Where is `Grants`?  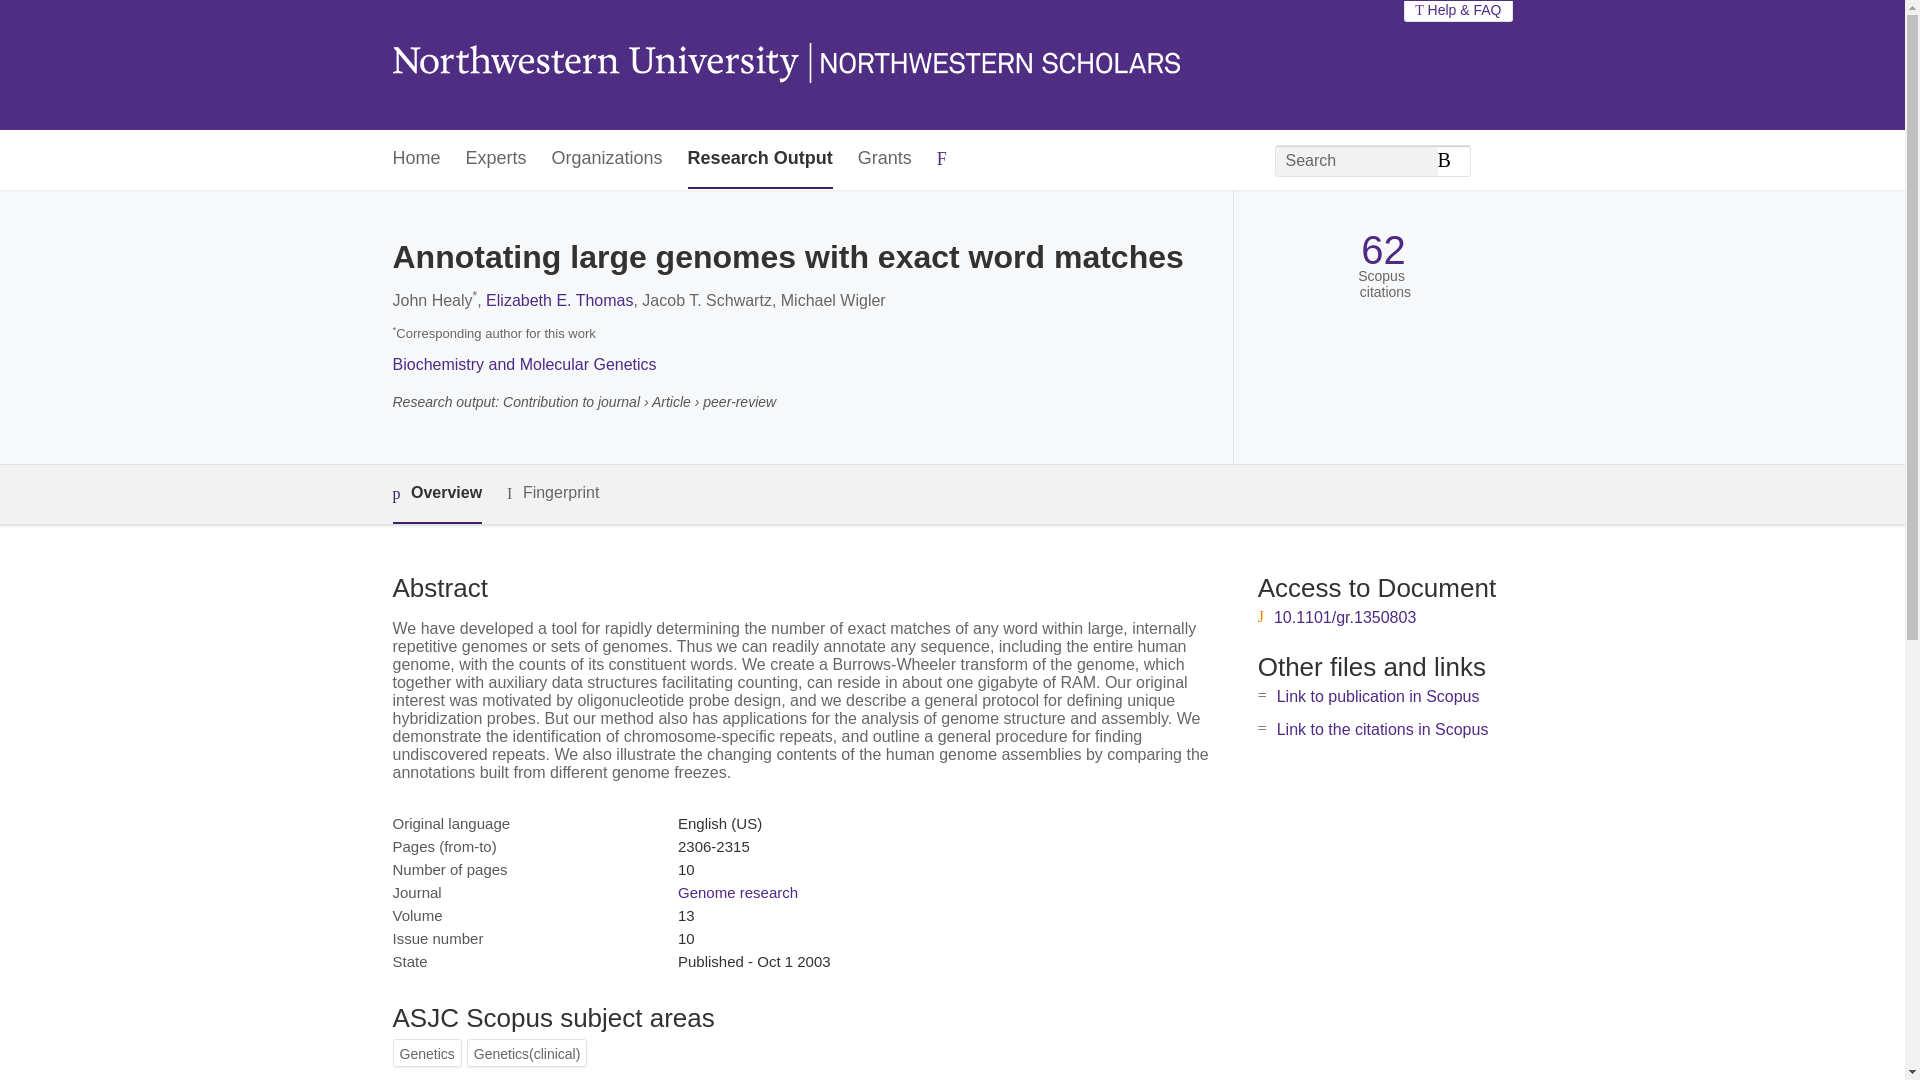
Grants is located at coordinates (885, 159).